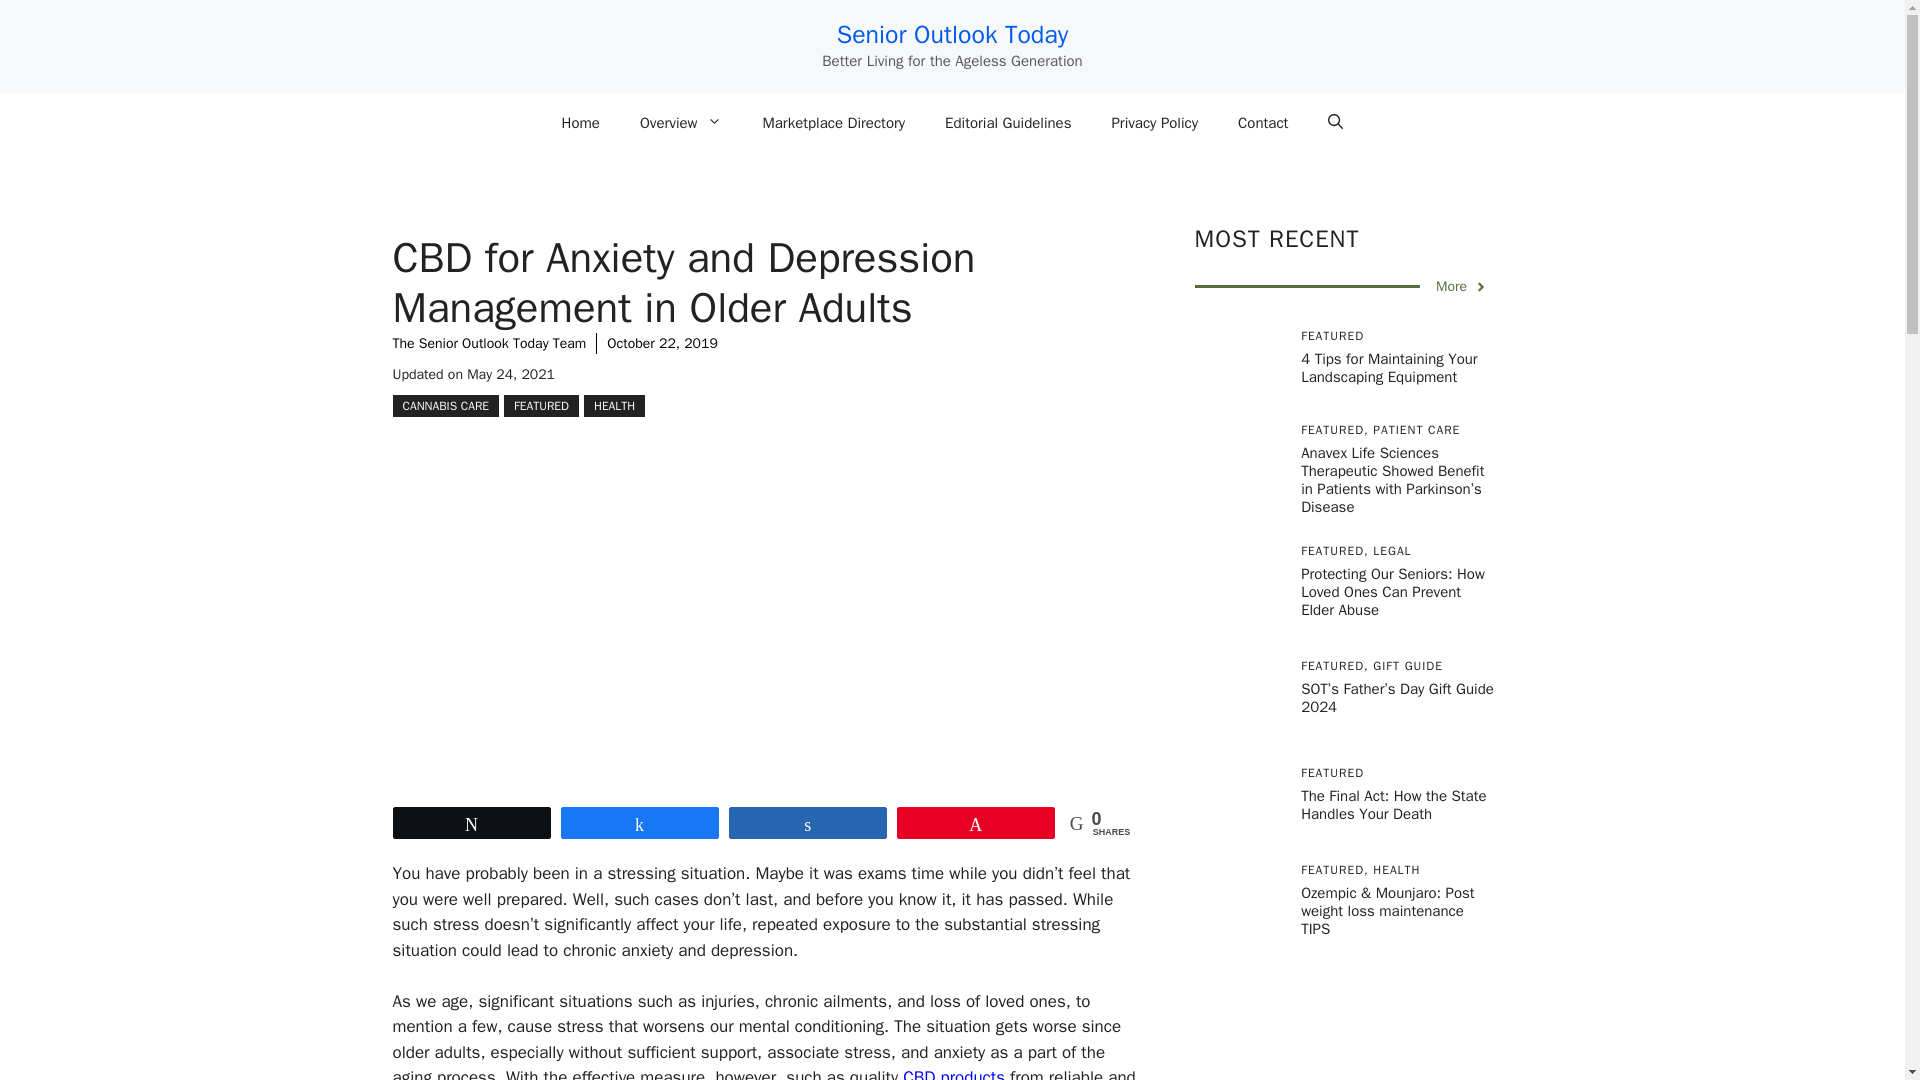 The width and height of the screenshot is (1920, 1080). I want to click on CBD products, so click(953, 1074).